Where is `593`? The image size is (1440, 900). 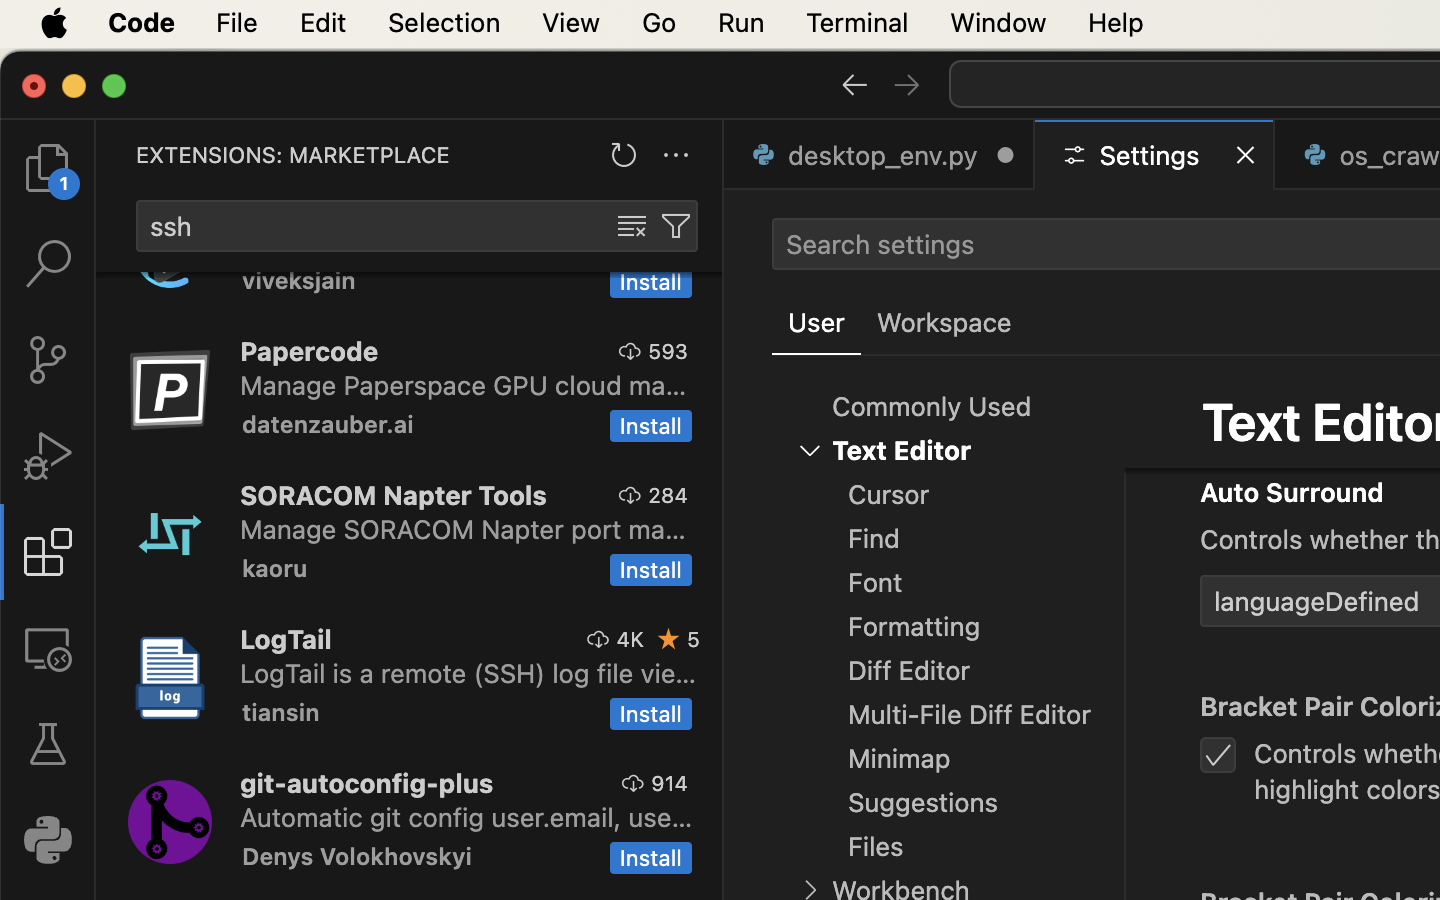 593 is located at coordinates (668, 351).